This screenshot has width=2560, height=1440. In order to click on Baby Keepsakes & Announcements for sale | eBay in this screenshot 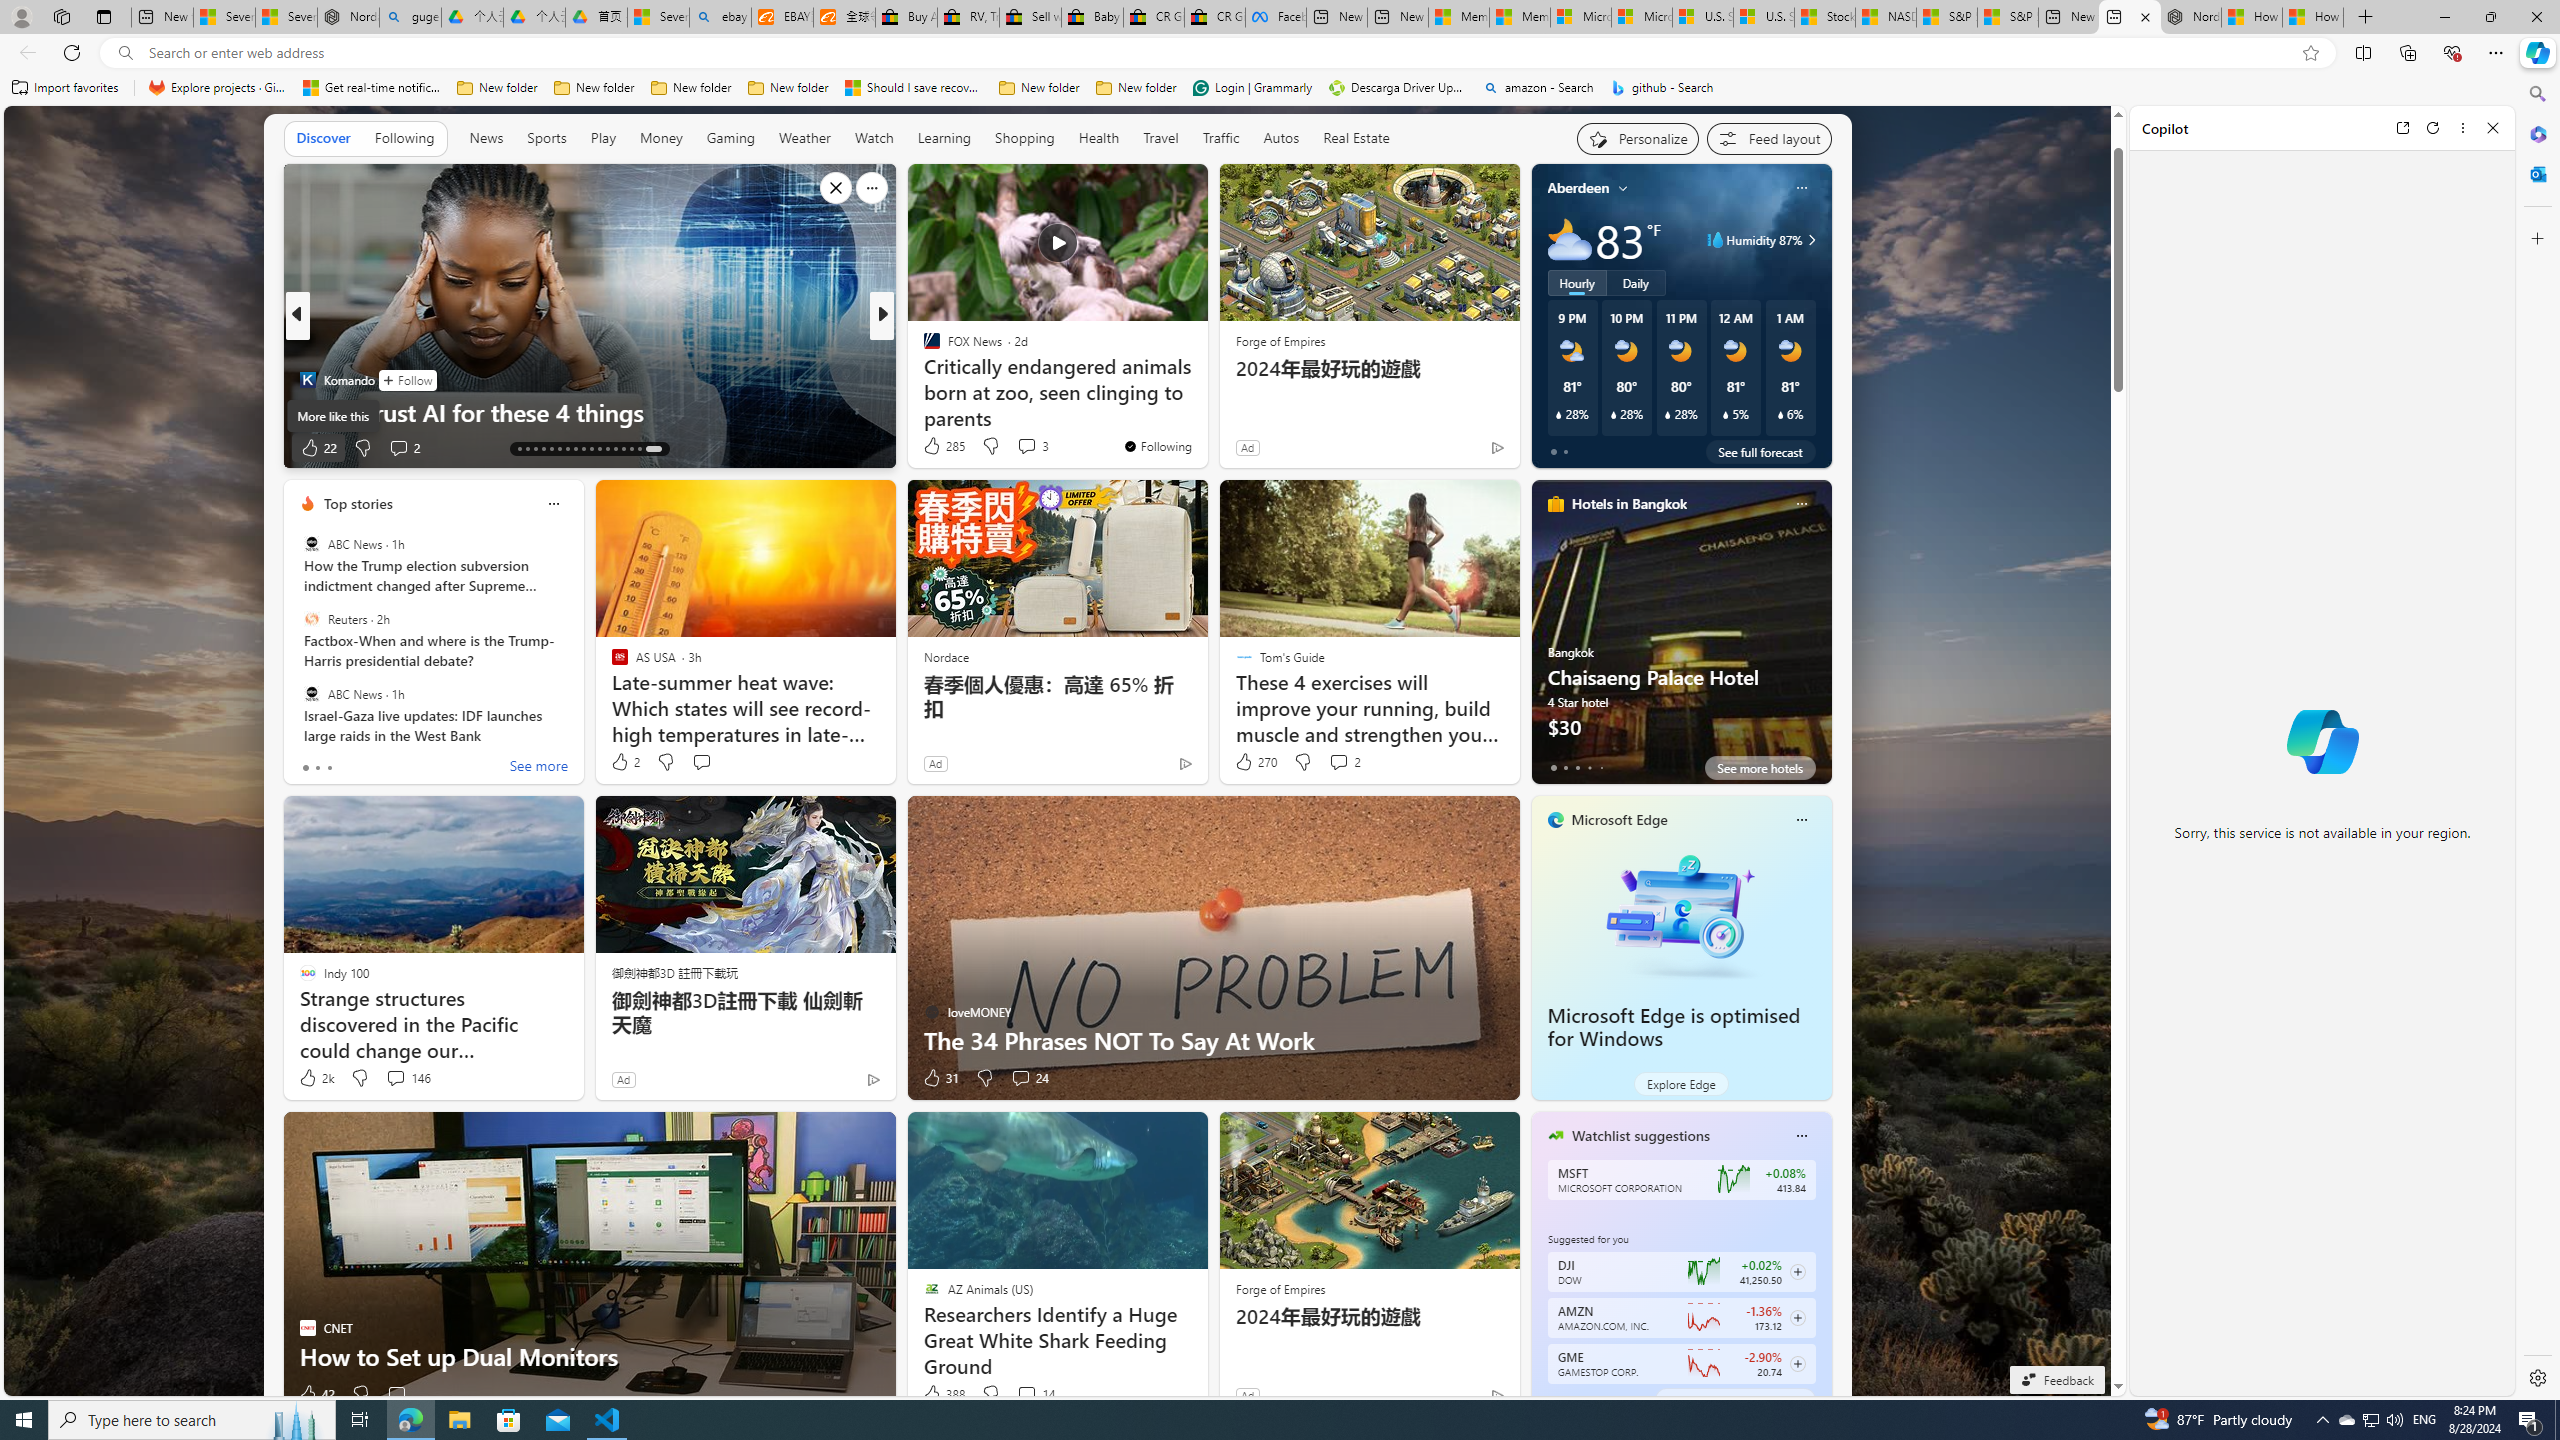, I will do `click(1092, 17)`.